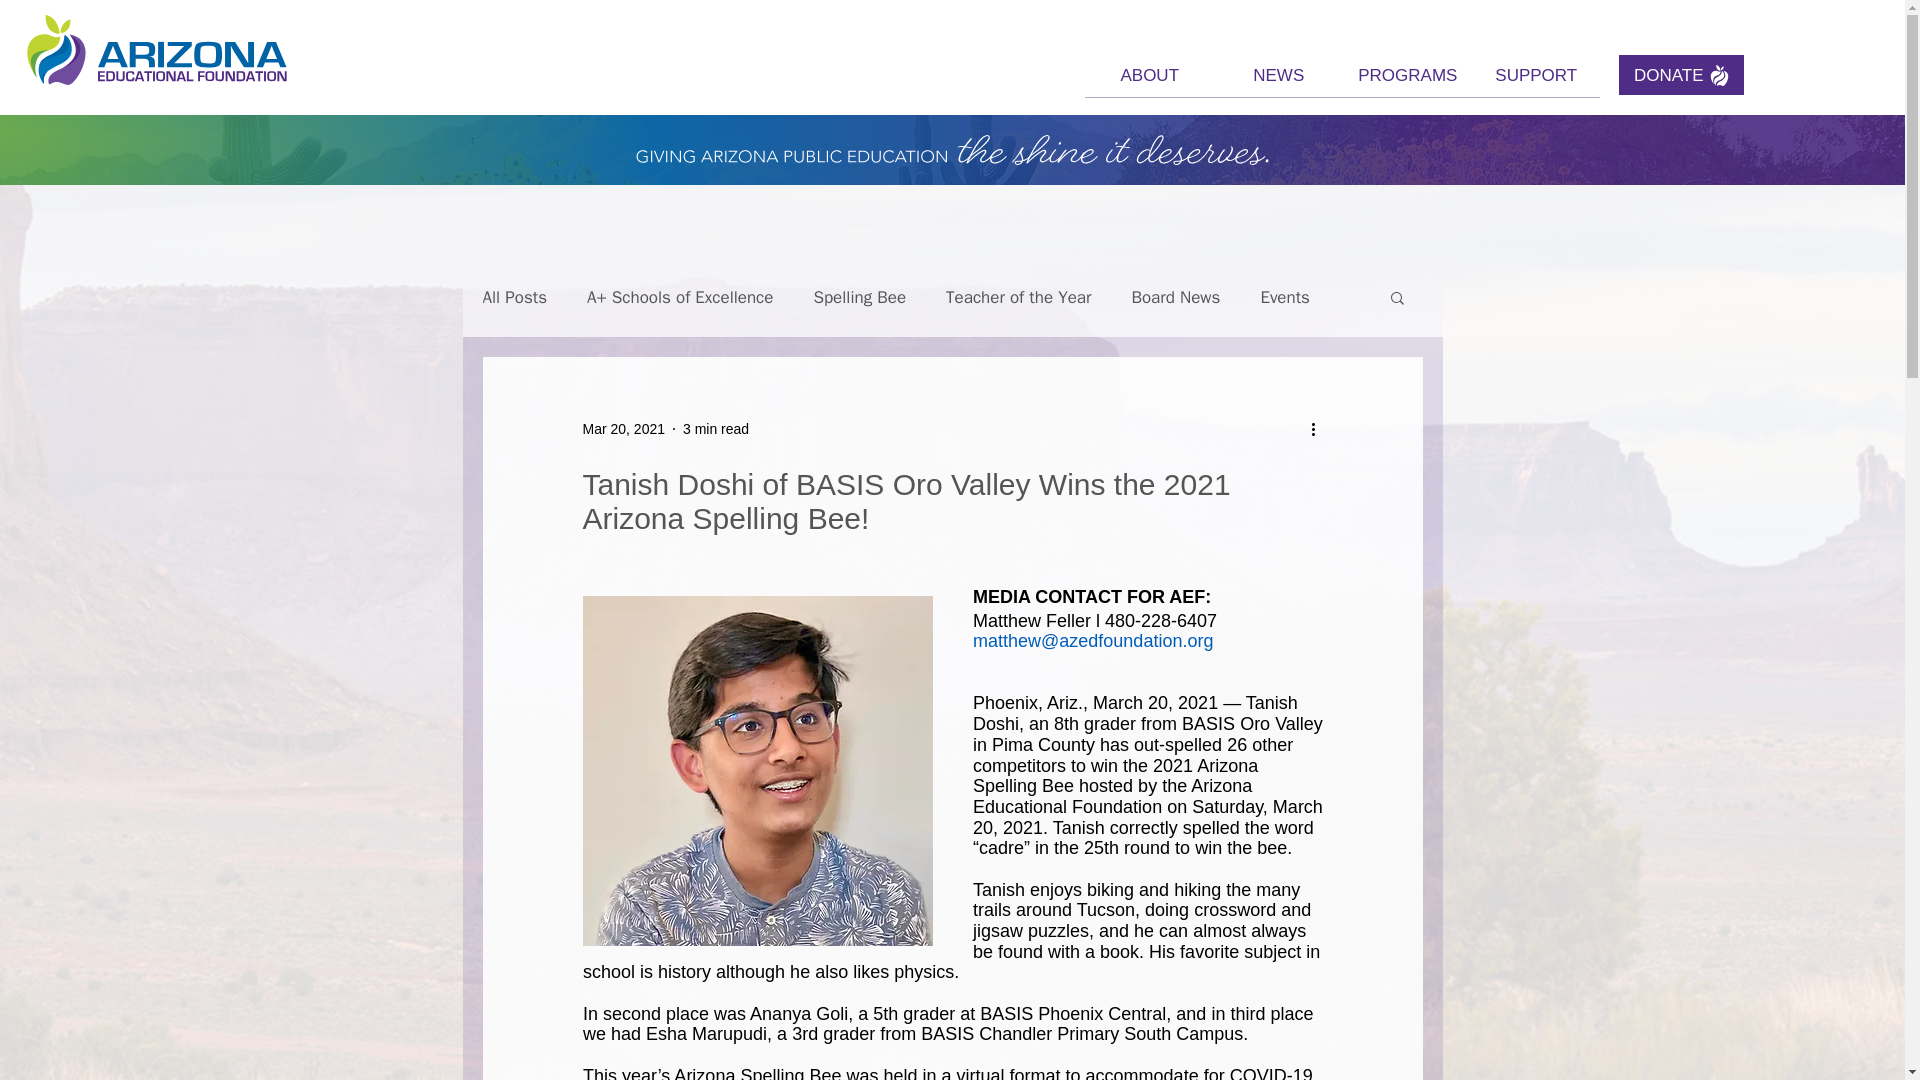  What do you see at coordinates (1278, 82) in the screenshot?
I see `NEWS` at bounding box center [1278, 82].